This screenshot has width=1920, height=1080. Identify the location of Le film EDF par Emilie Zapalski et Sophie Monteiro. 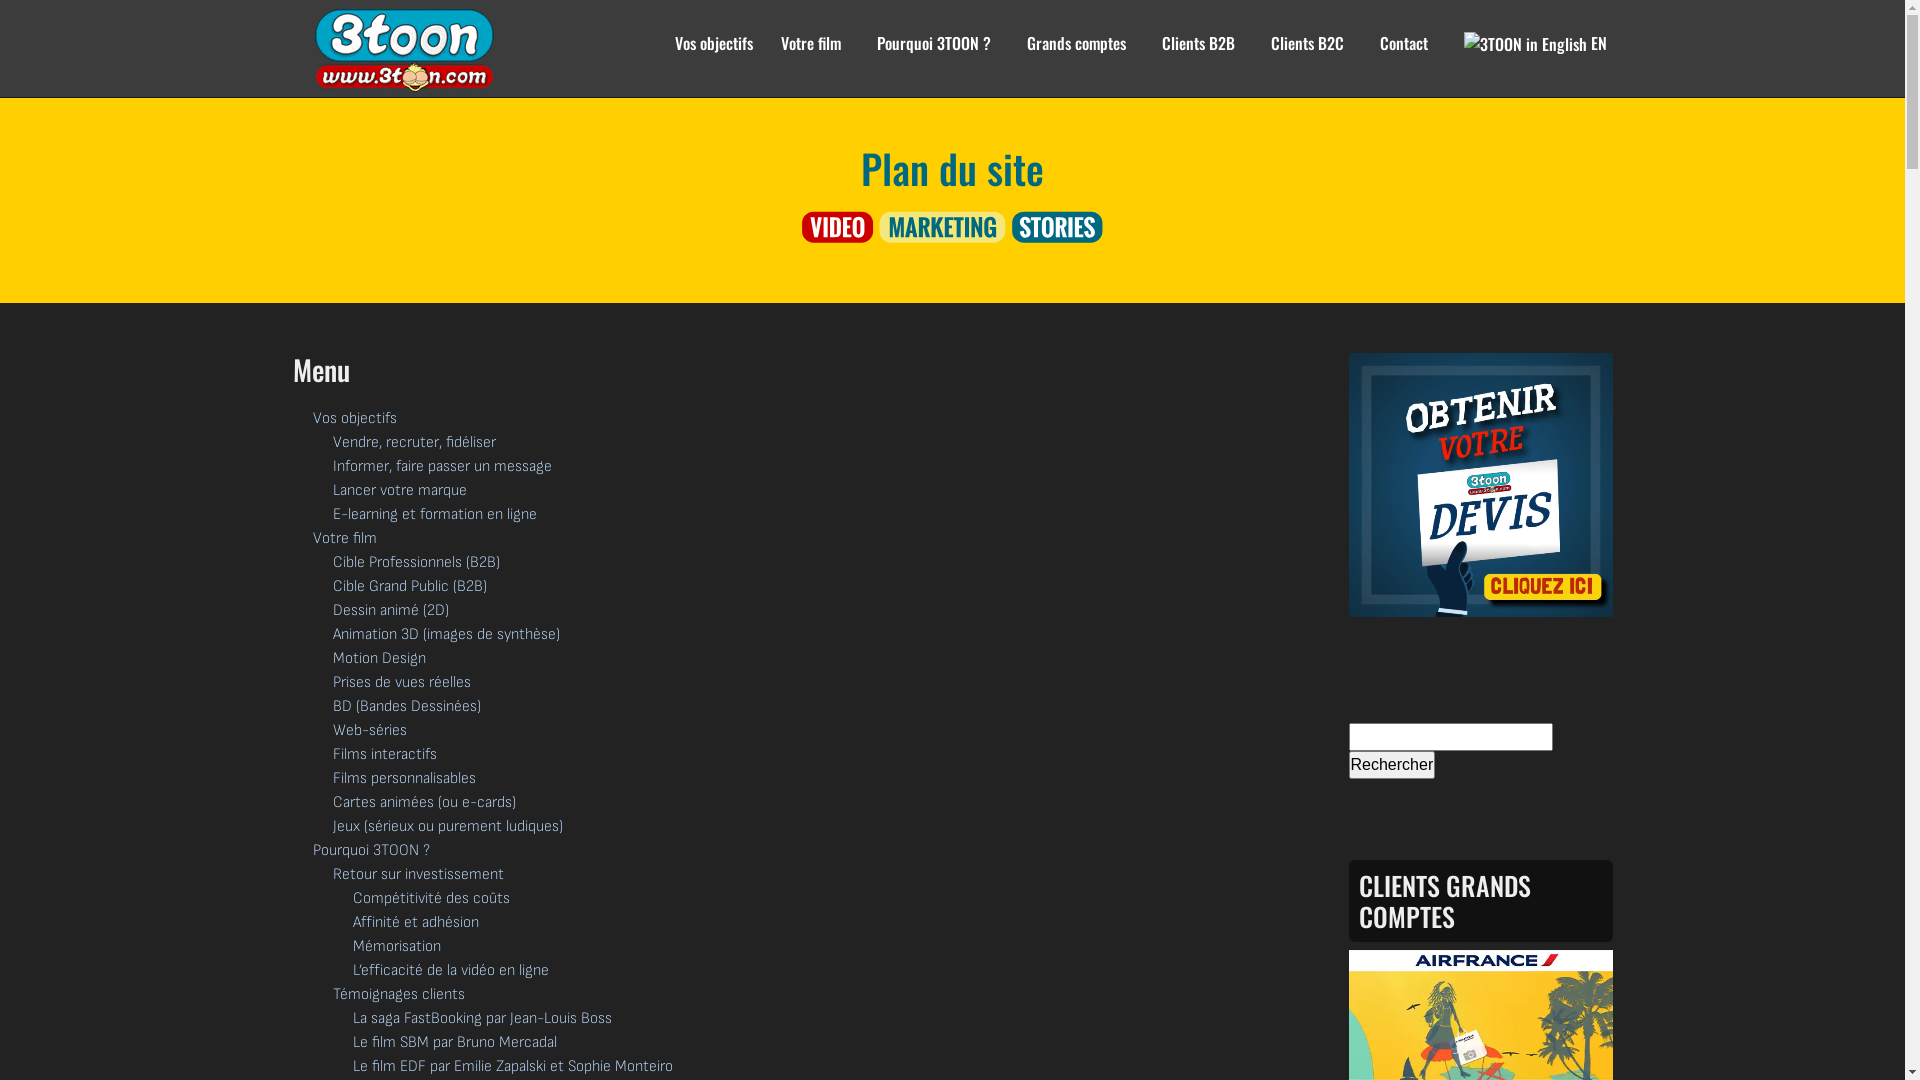
(512, 1066).